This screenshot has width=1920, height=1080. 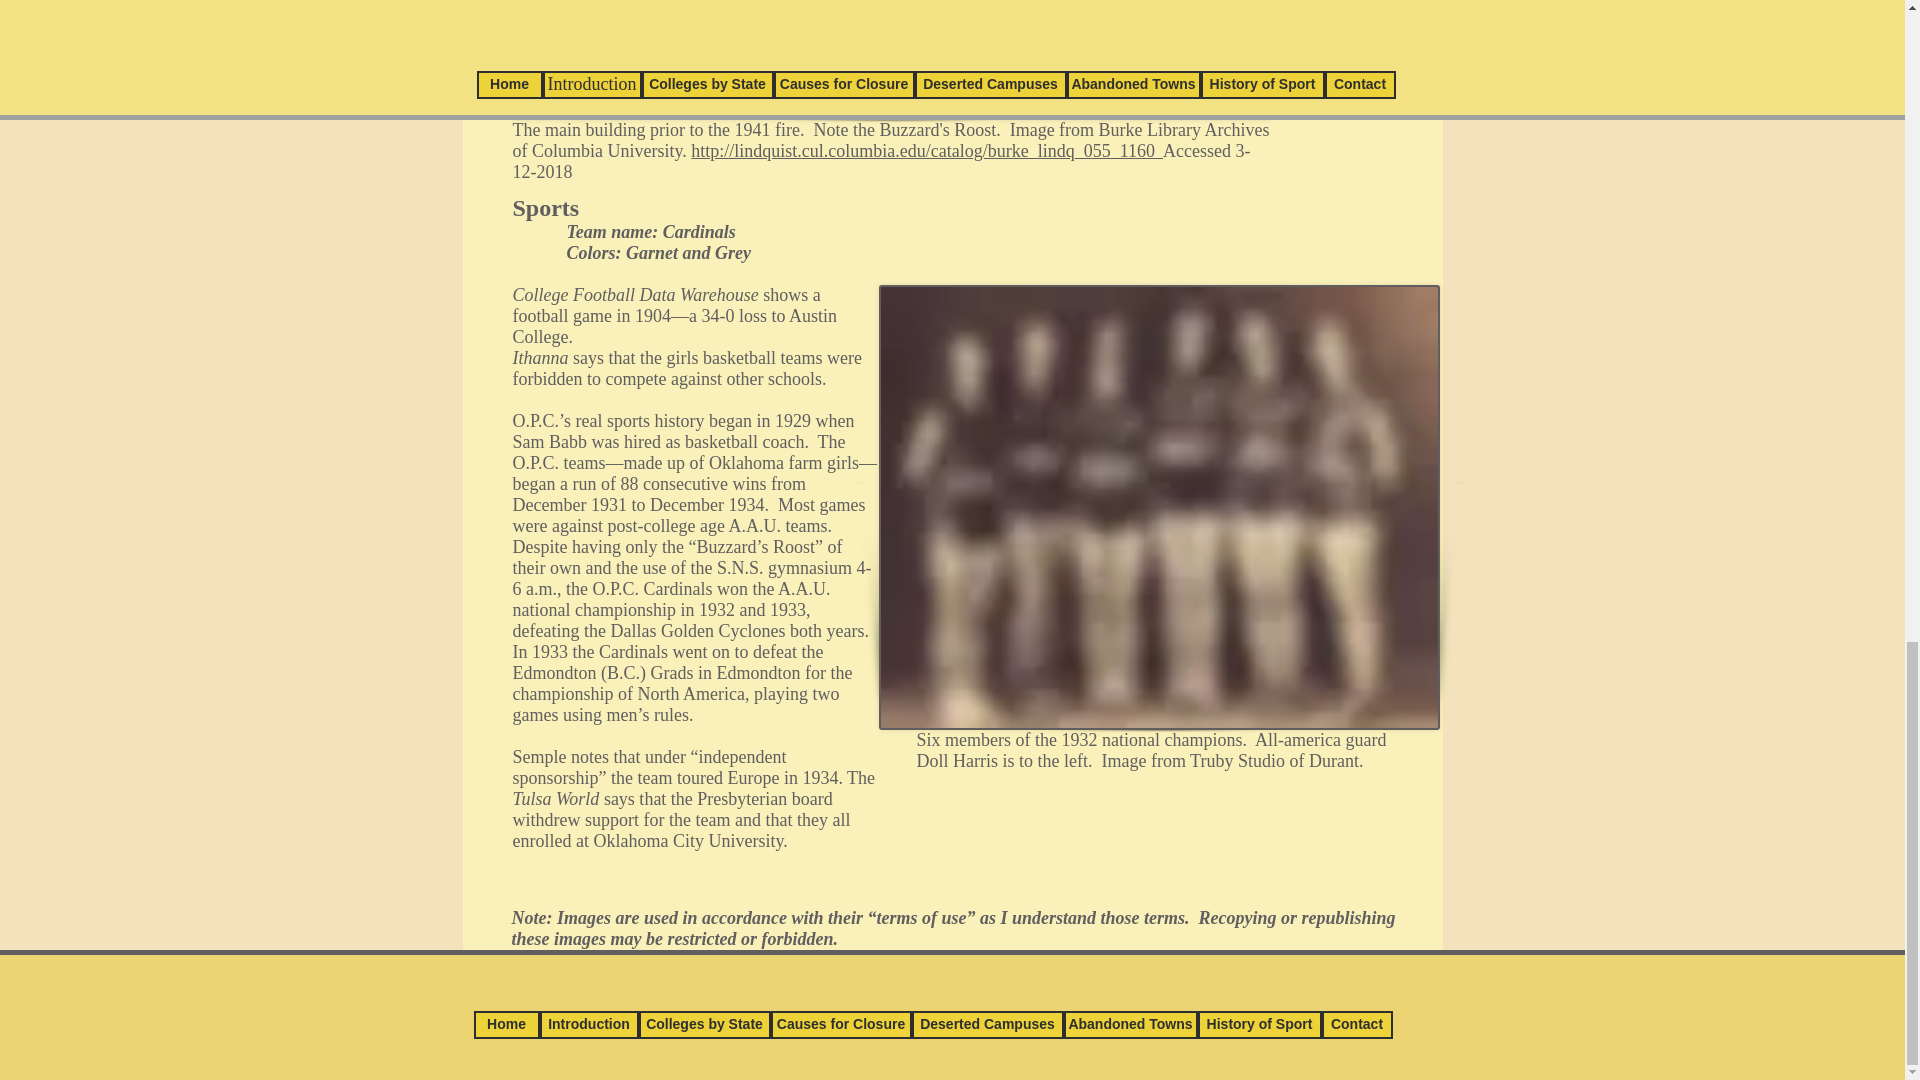 I want to click on Home, so click(x=506, y=1024).